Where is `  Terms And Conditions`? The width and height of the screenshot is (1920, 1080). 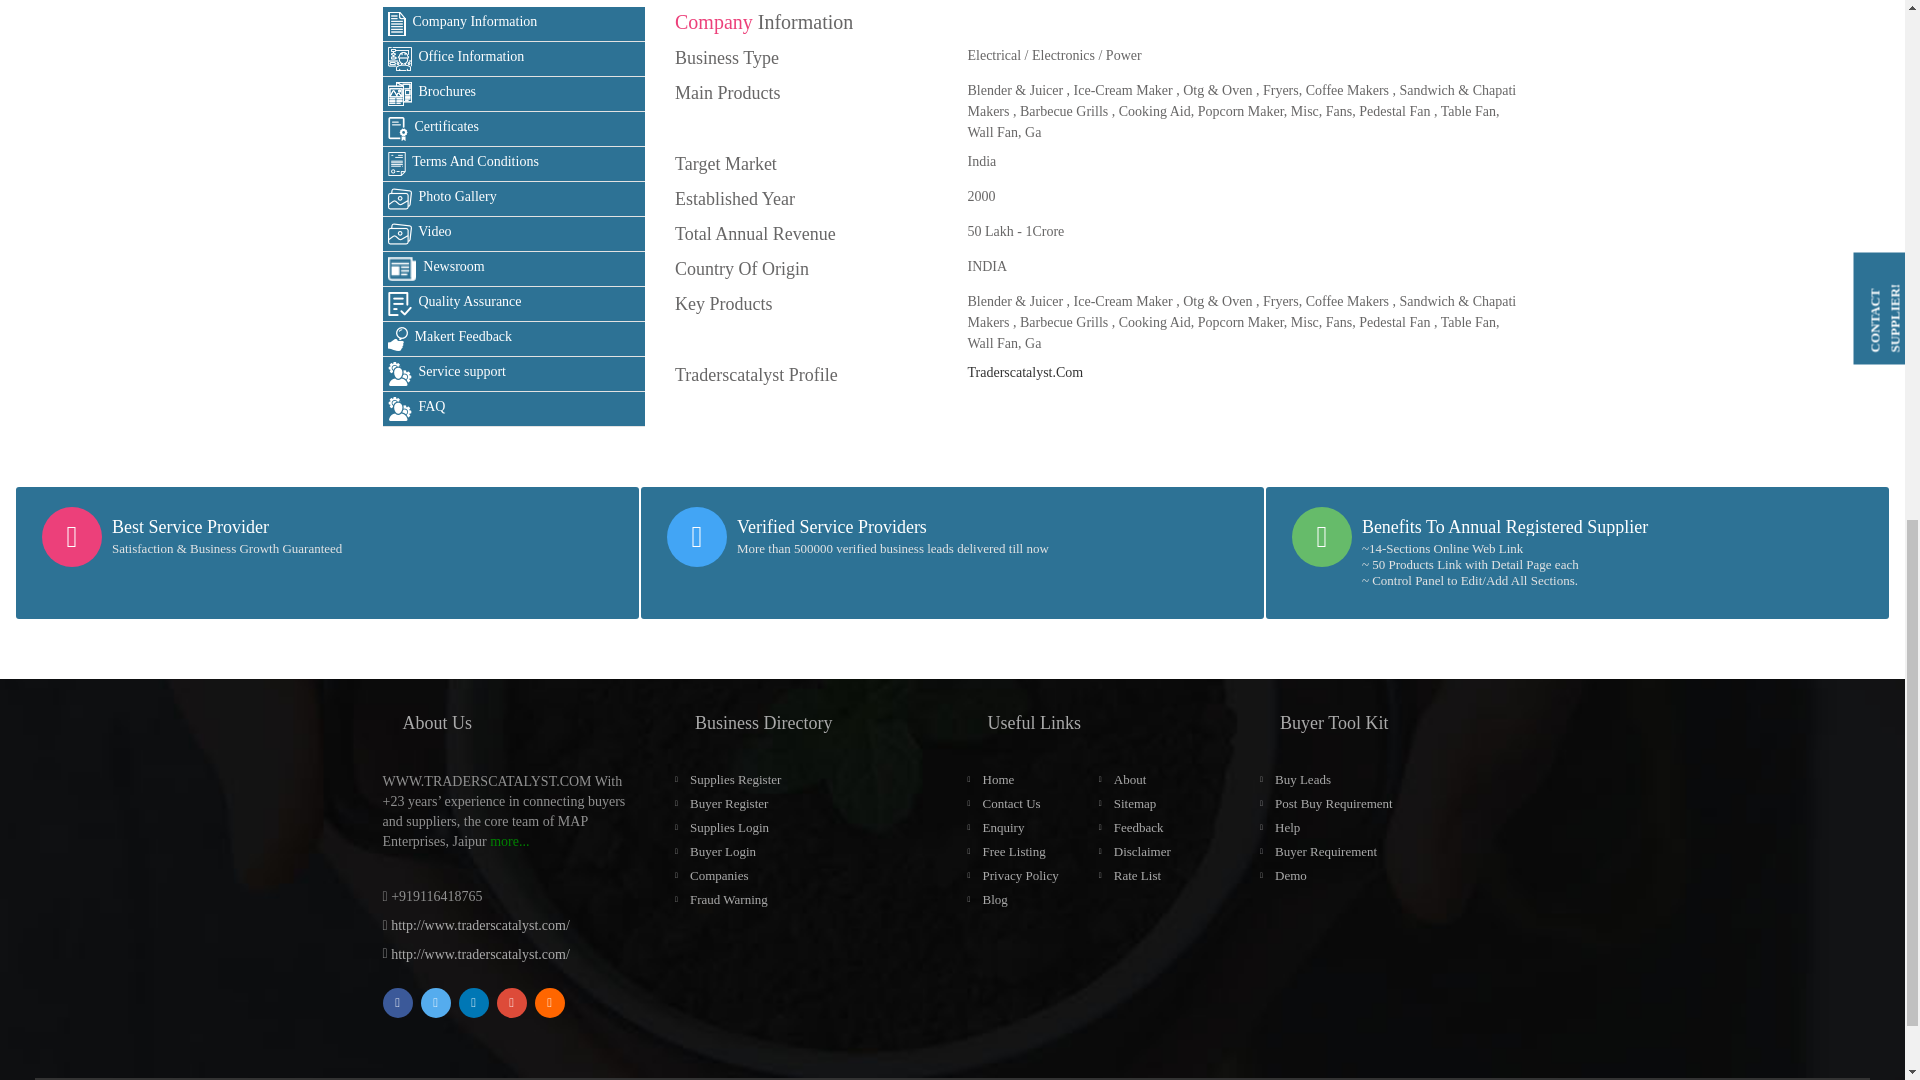
  Terms And Conditions is located at coordinates (514, 164).